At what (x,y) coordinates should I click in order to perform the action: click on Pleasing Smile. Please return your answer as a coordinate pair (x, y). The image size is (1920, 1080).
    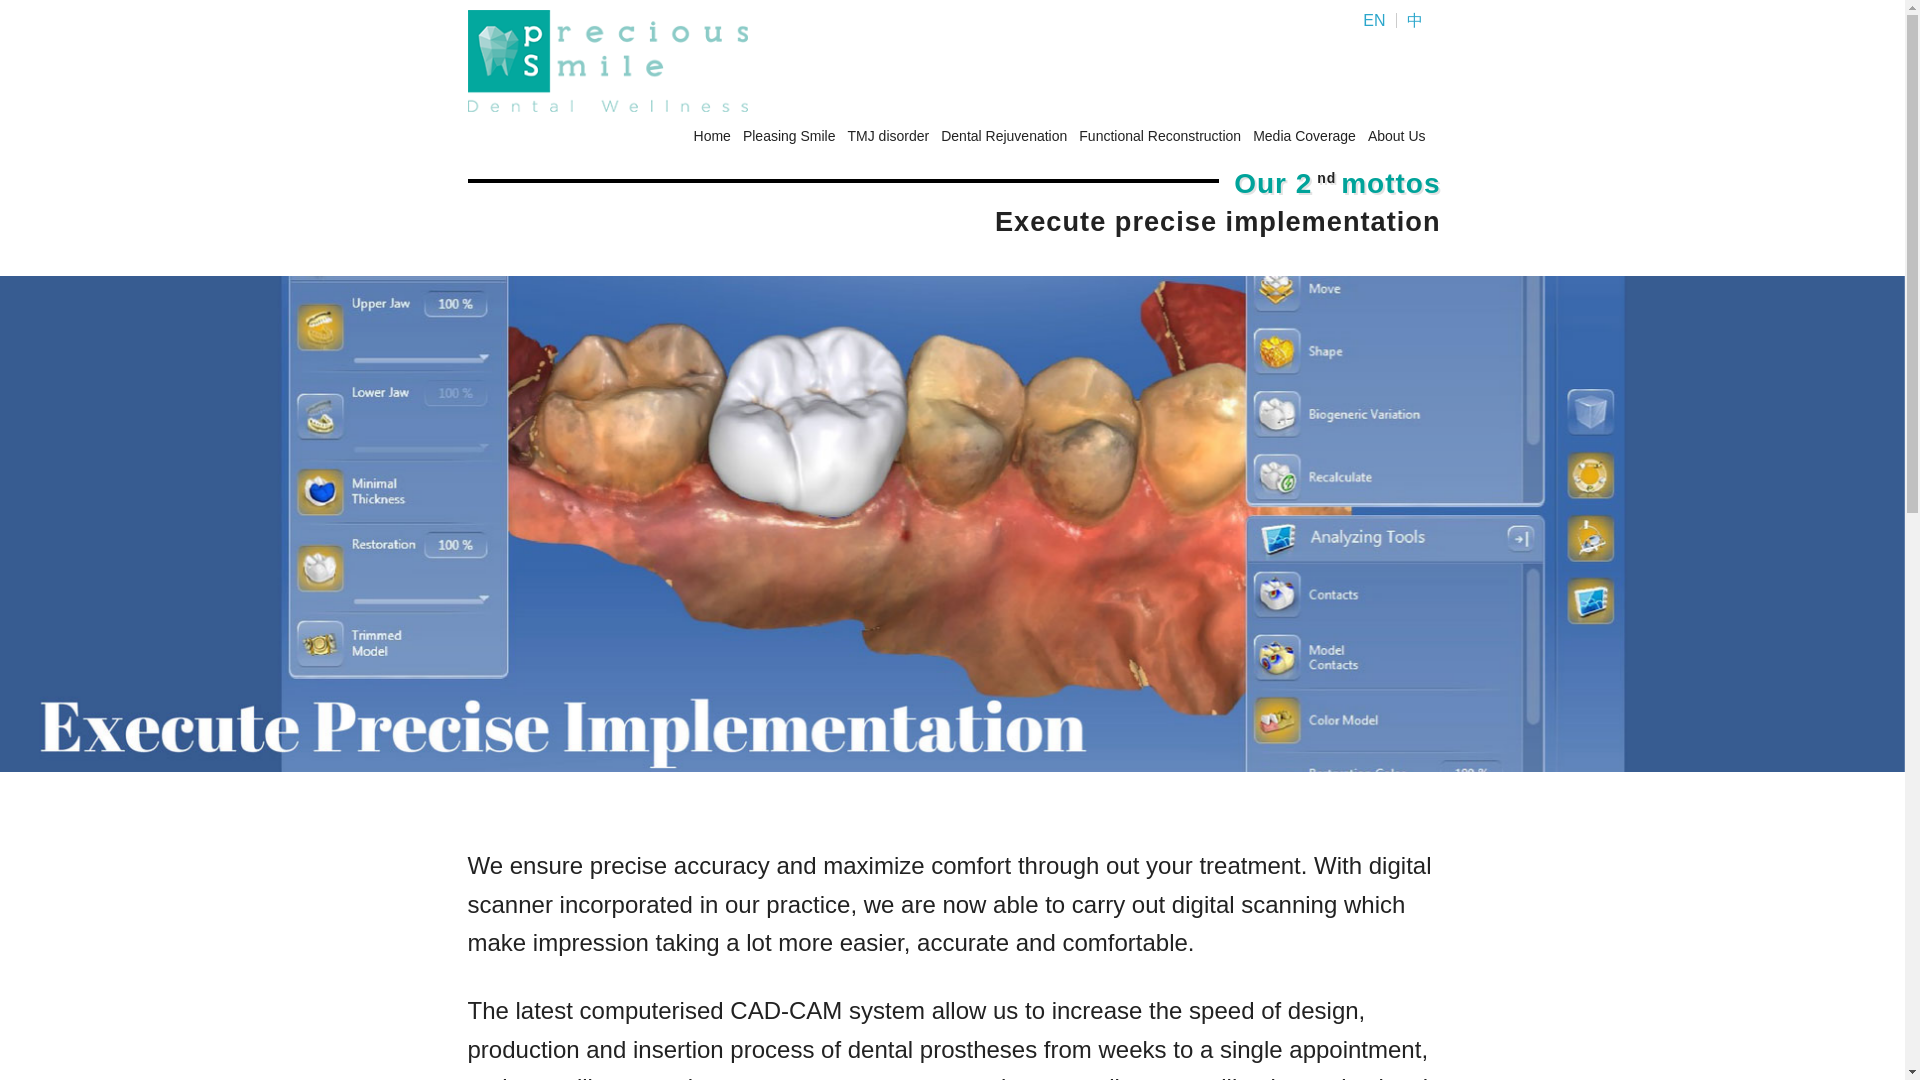
    Looking at the image, I should click on (788, 134).